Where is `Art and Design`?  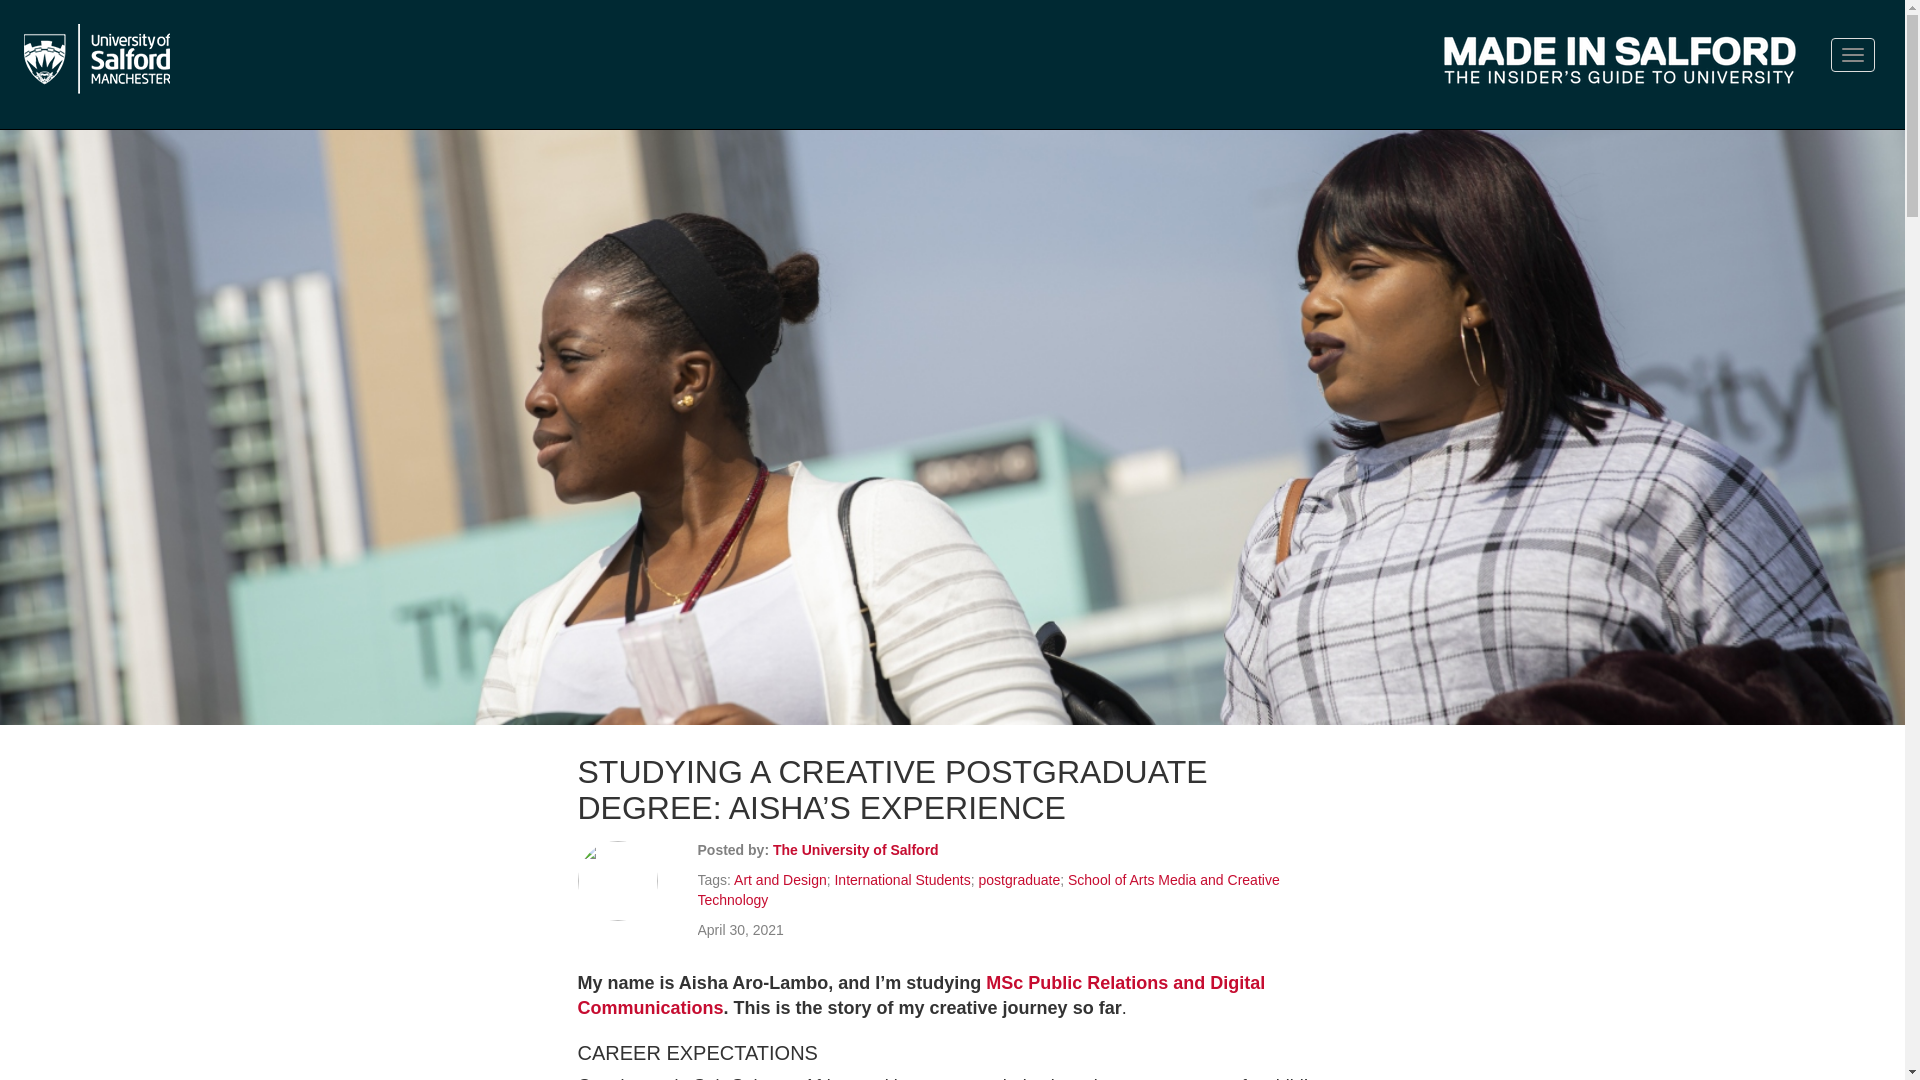 Art and Design is located at coordinates (780, 879).